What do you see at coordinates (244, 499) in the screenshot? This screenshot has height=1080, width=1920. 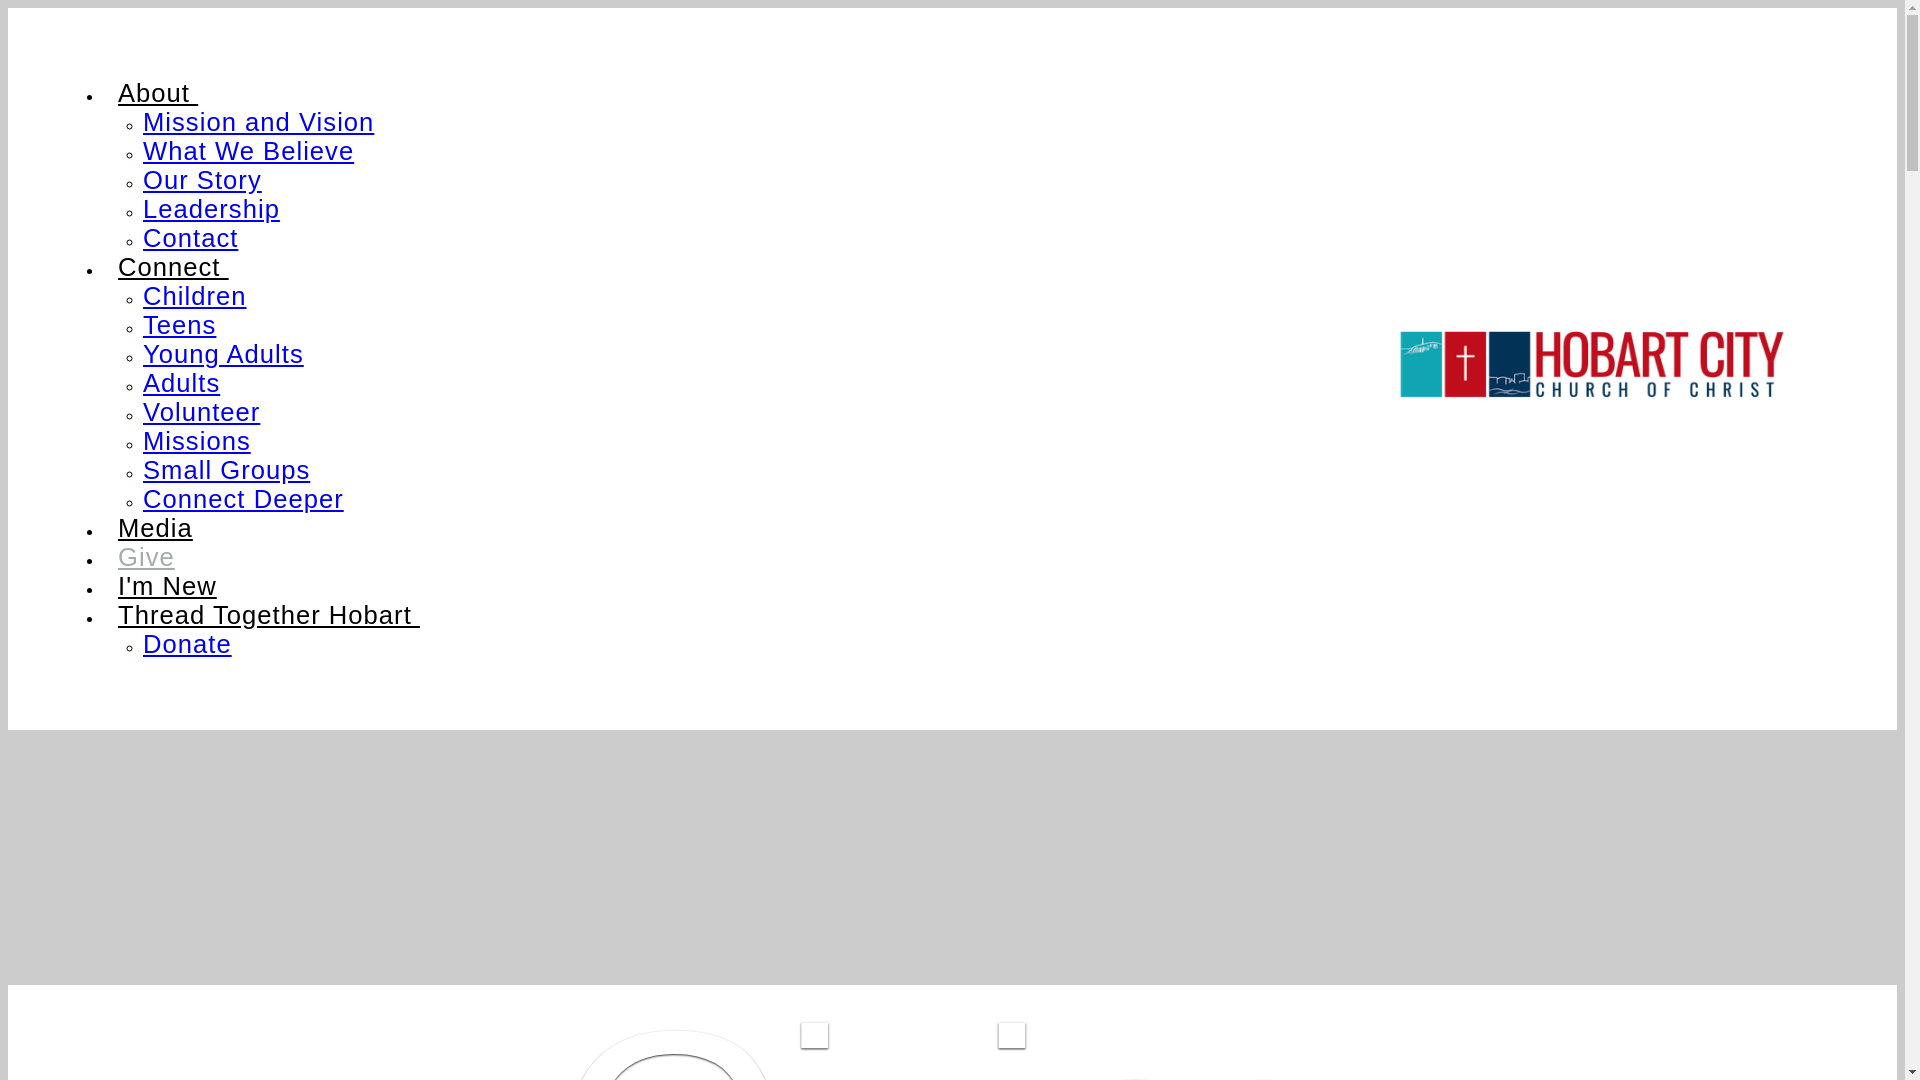 I see `Connect Deeper` at bounding box center [244, 499].